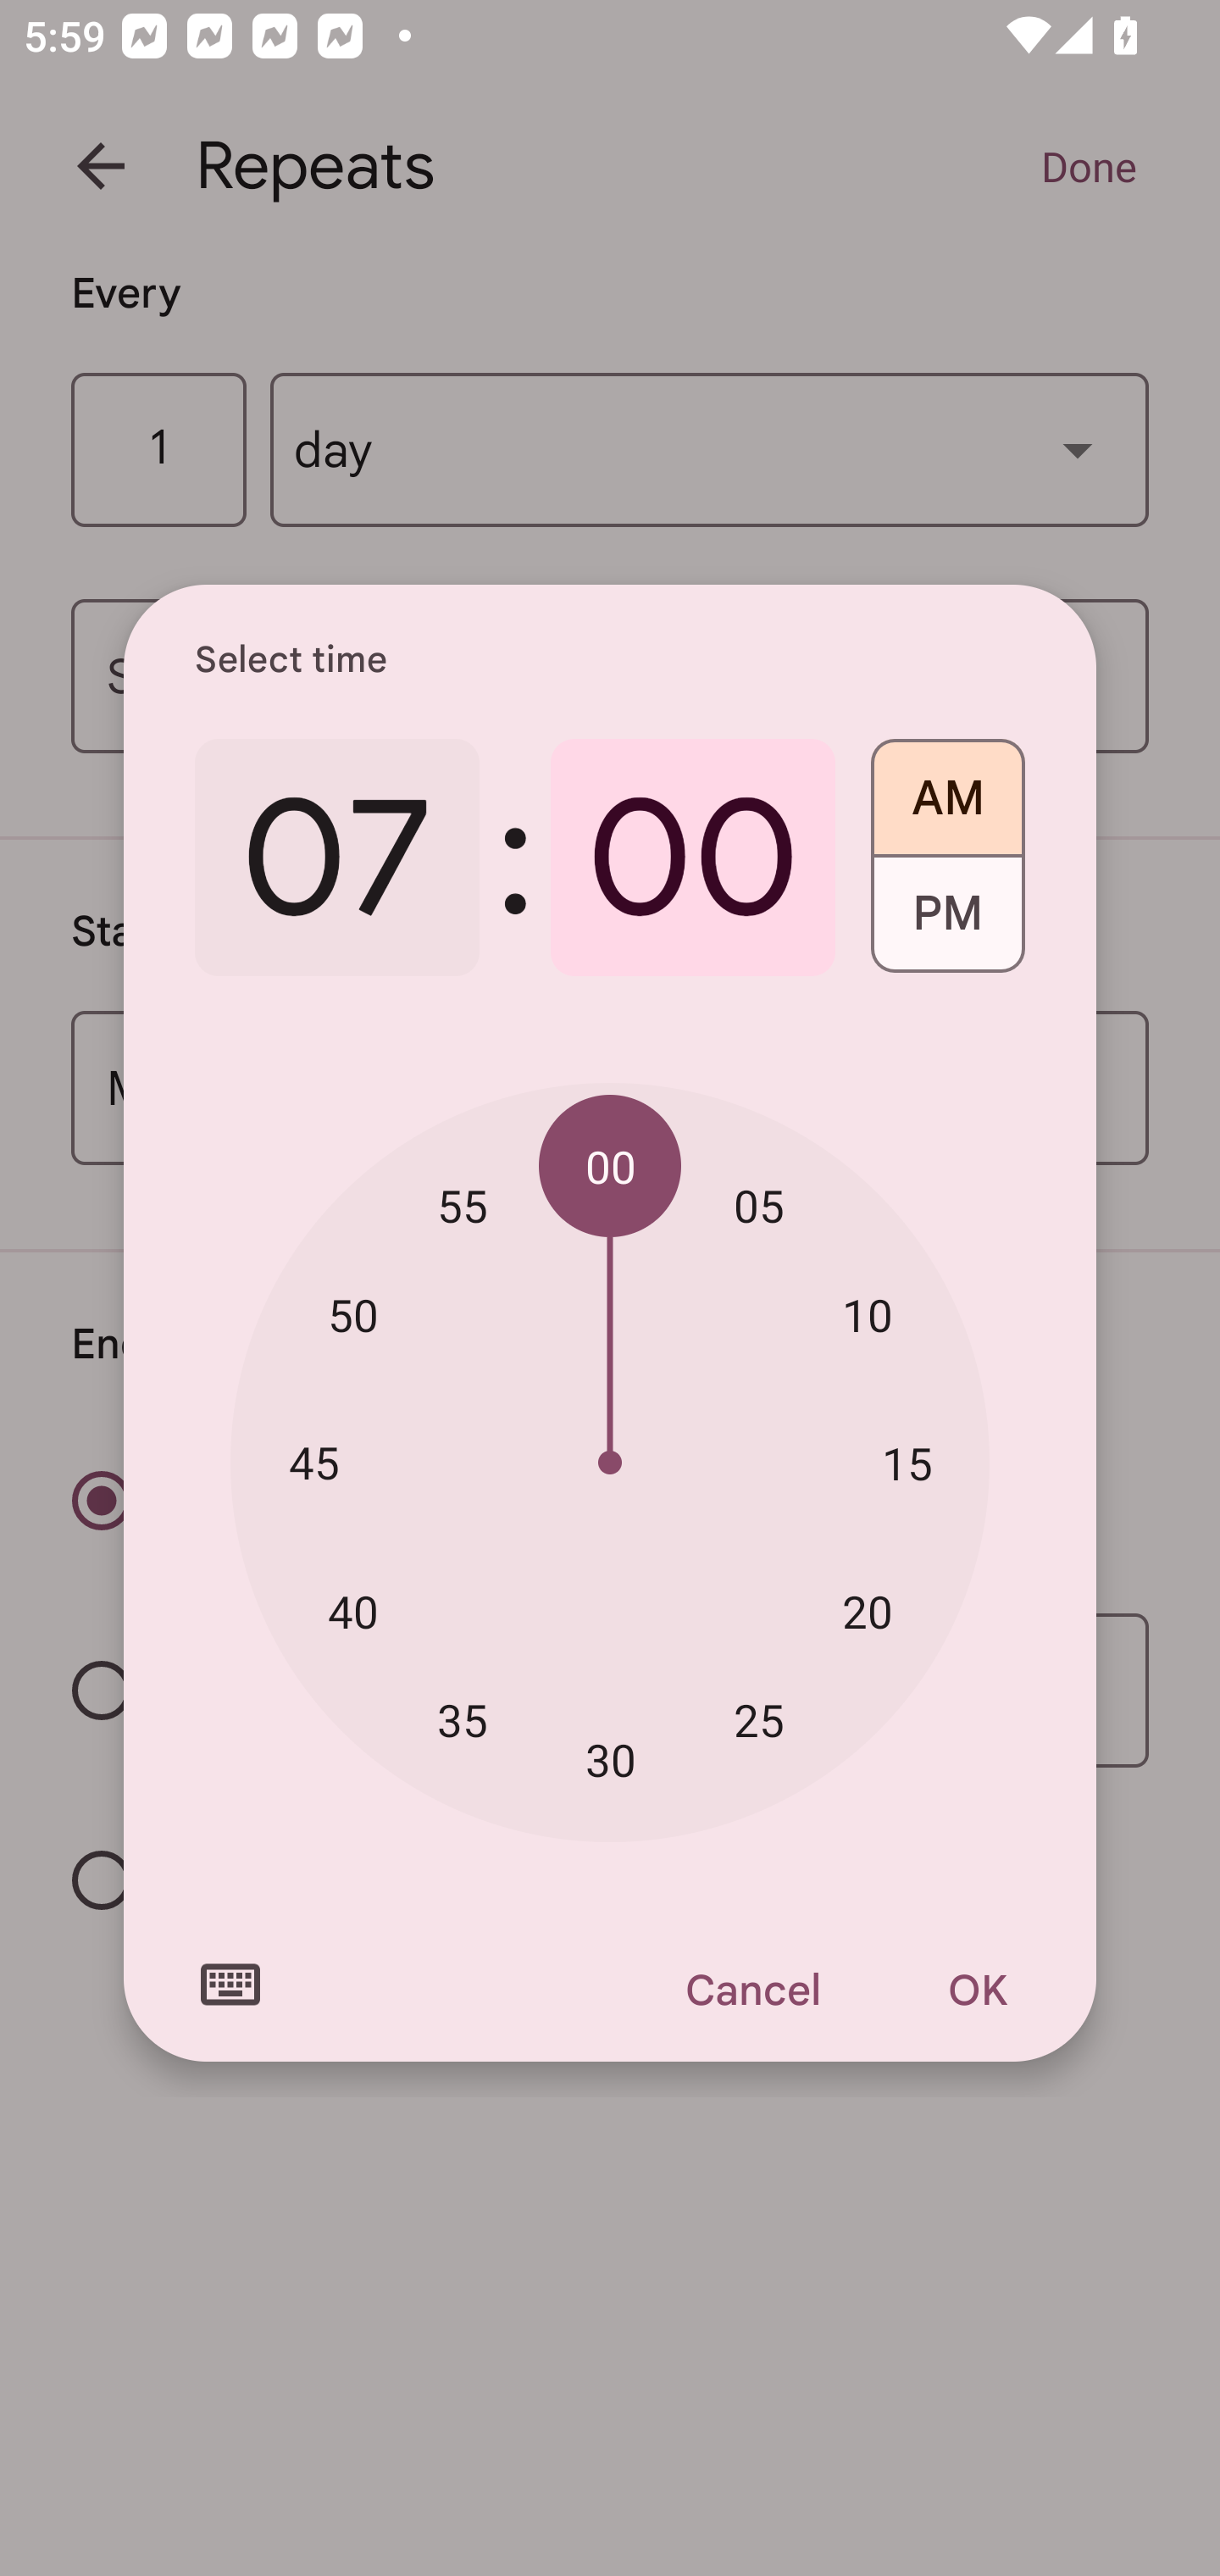 The image size is (1220, 2576). Describe the element at coordinates (463, 1205) in the screenshot. I see `55 55 minutes` at that location.